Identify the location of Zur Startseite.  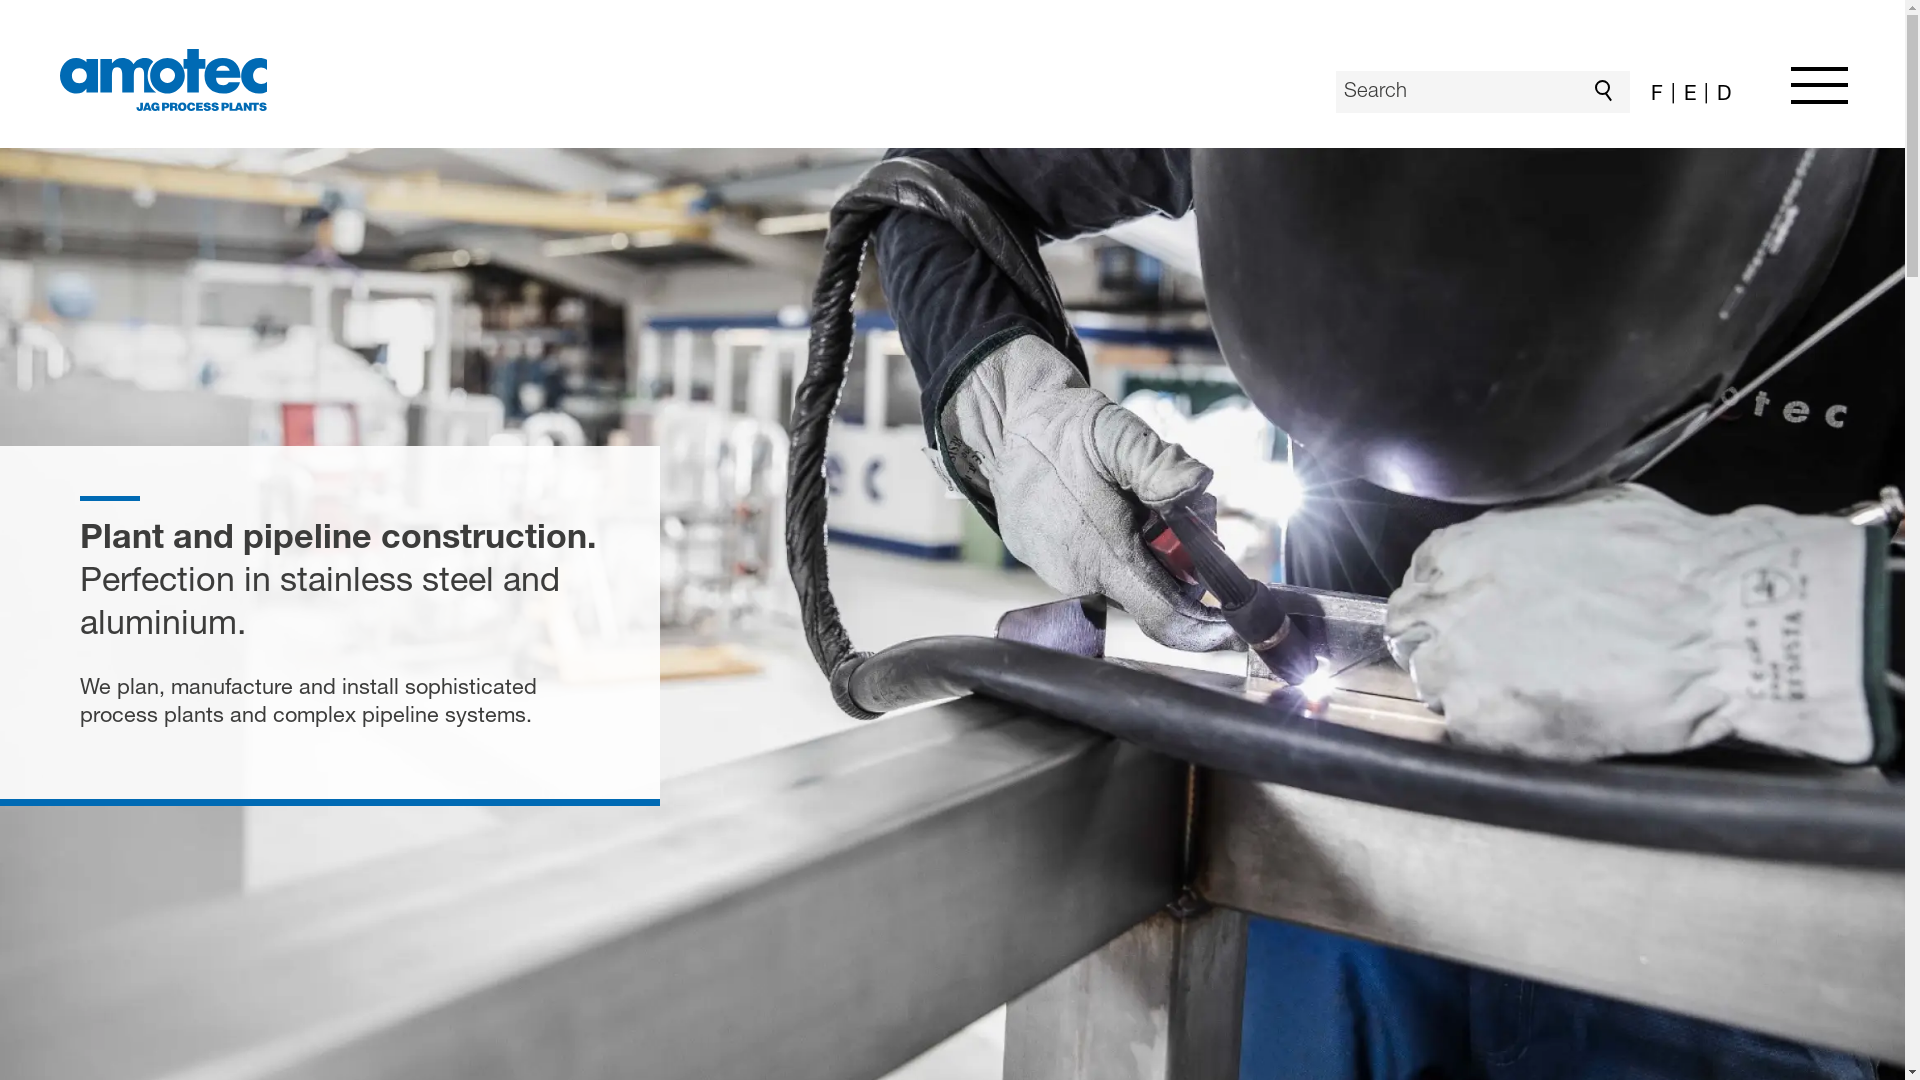
(164, 80).